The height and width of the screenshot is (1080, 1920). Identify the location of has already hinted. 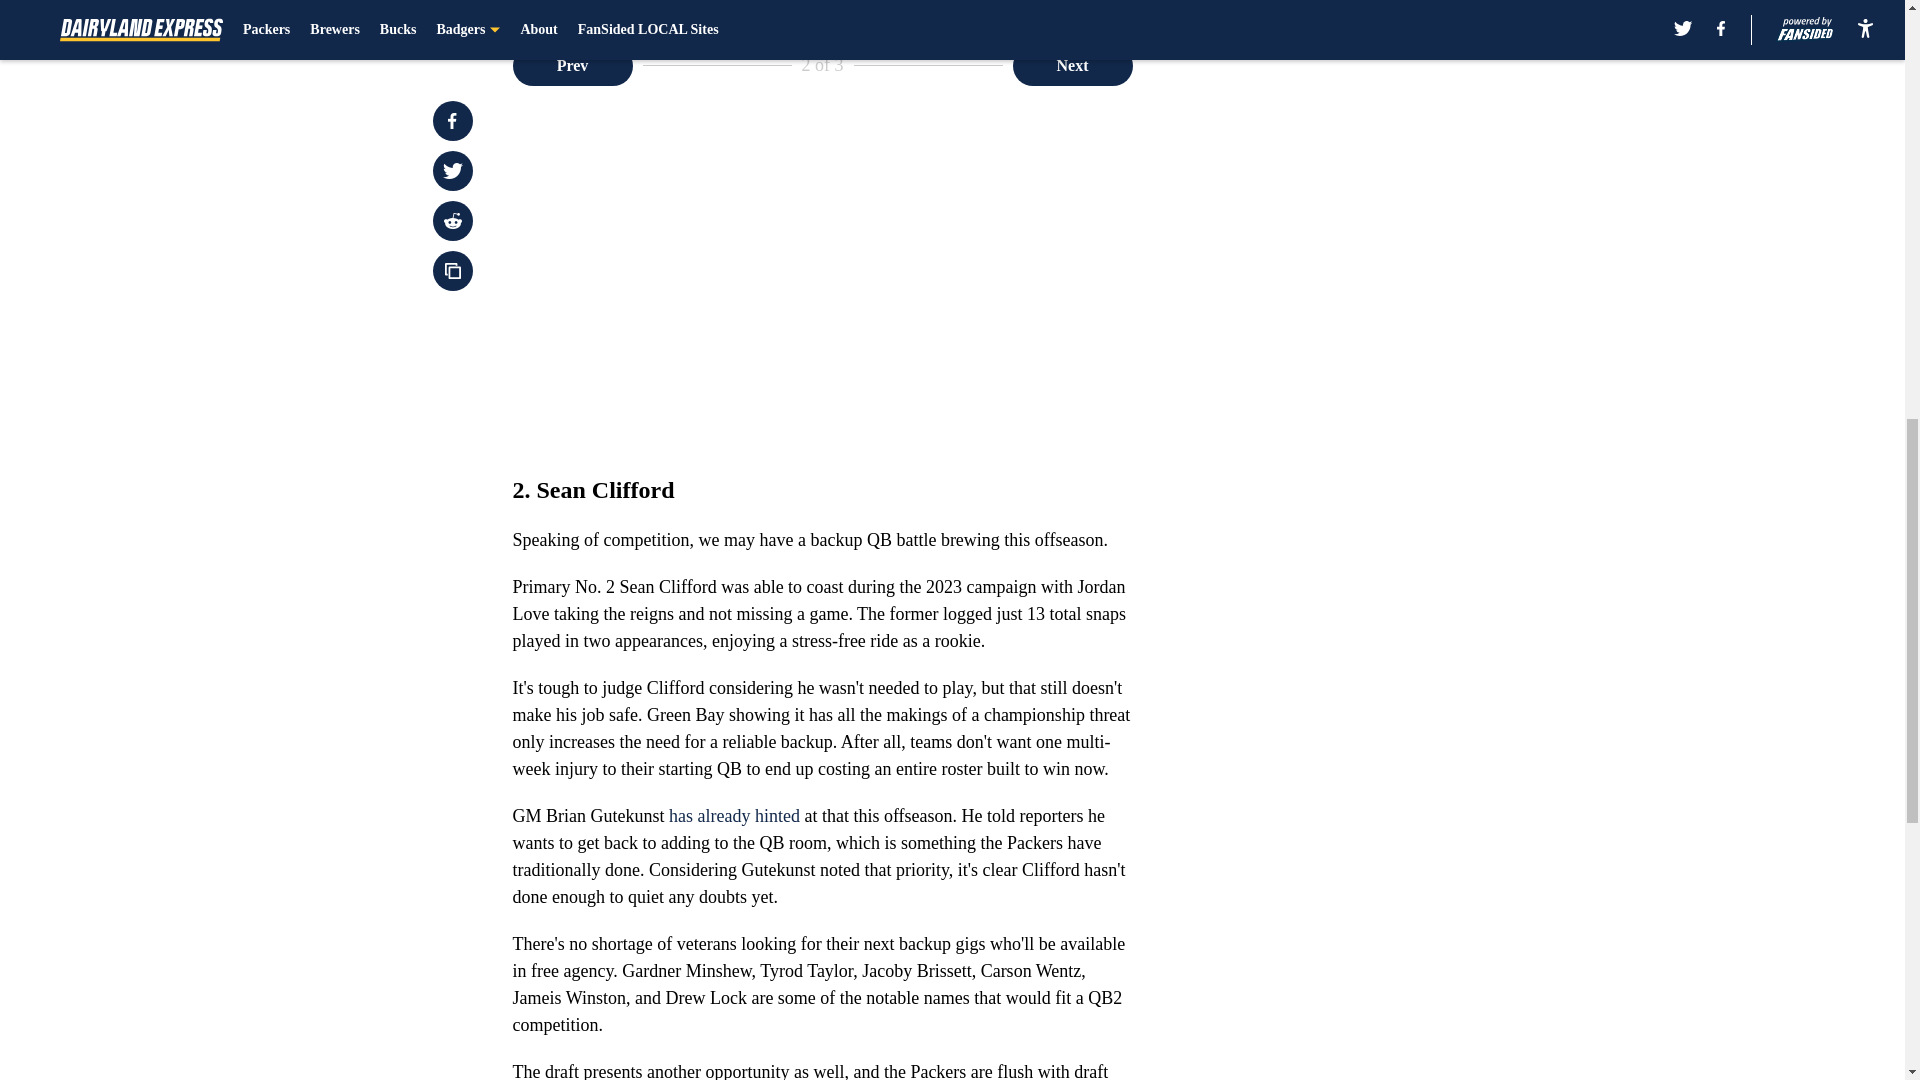
(734, 816).